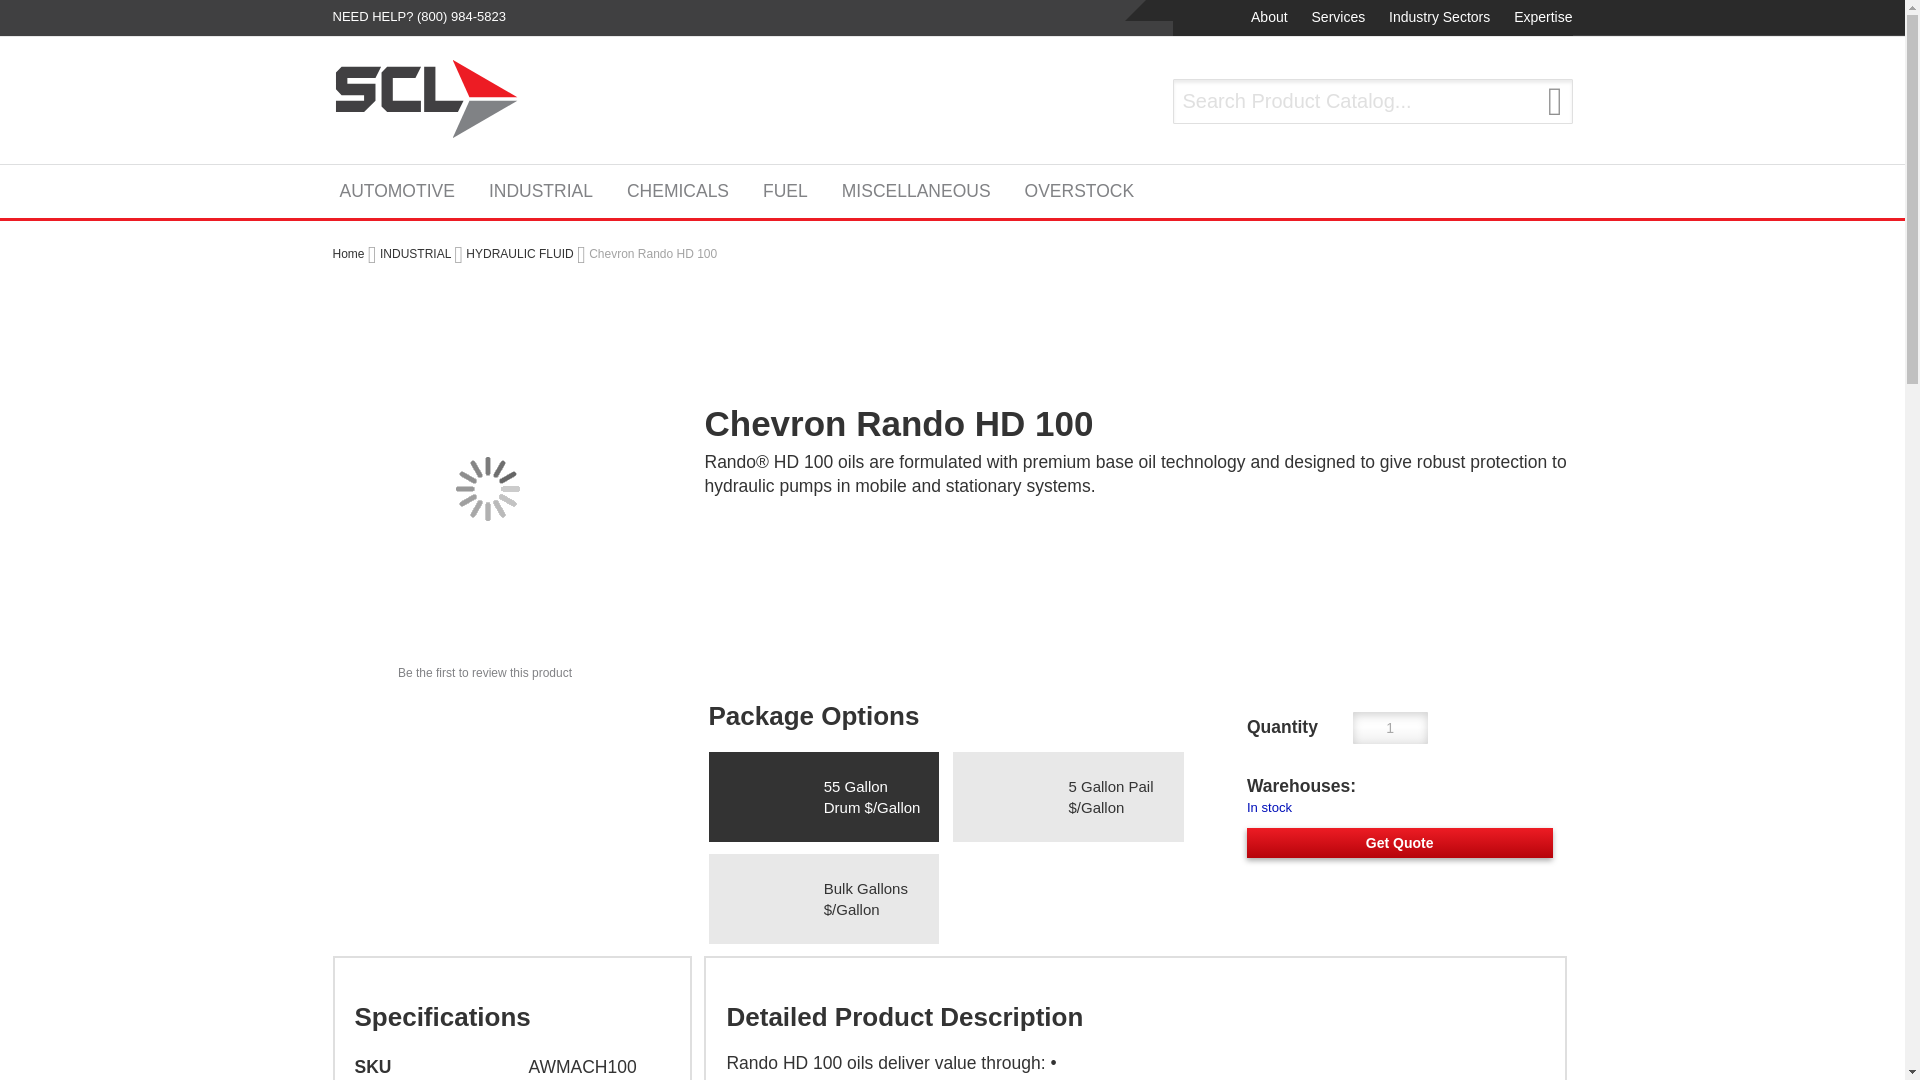 This screenshot has width=1920, height=1080. What do you see at coordinates (426, 99) in the screenshot?
I see `SCL - Lubricants` at bounding box center [426, 99].